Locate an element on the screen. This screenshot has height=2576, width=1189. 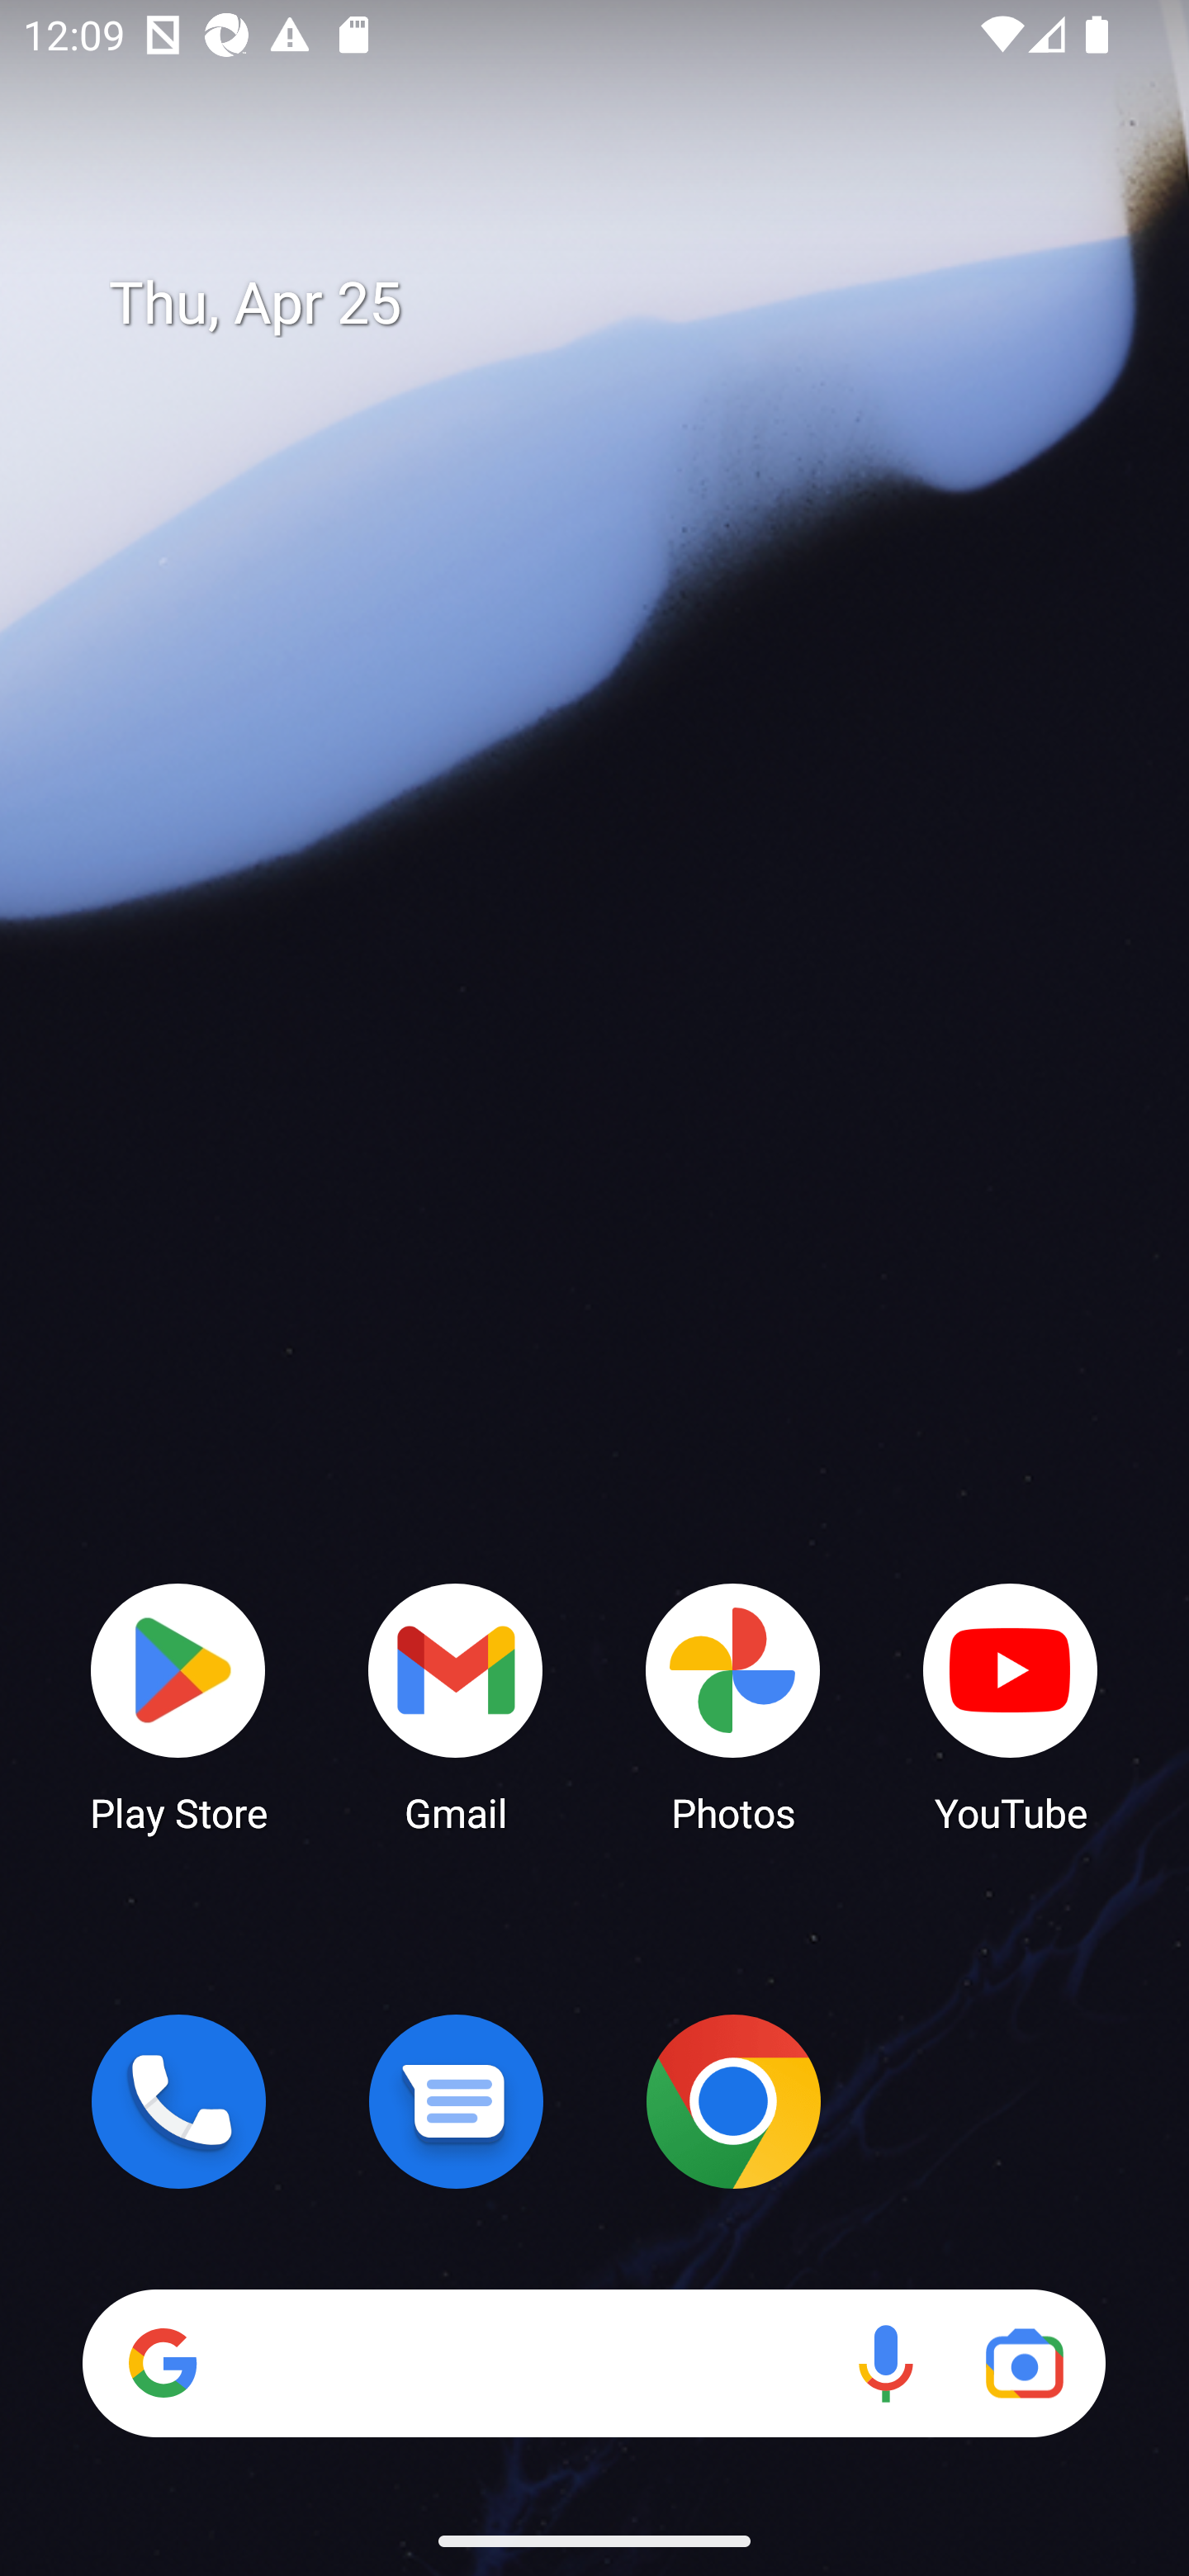
Play Store is located at coordinates (178, 1706).